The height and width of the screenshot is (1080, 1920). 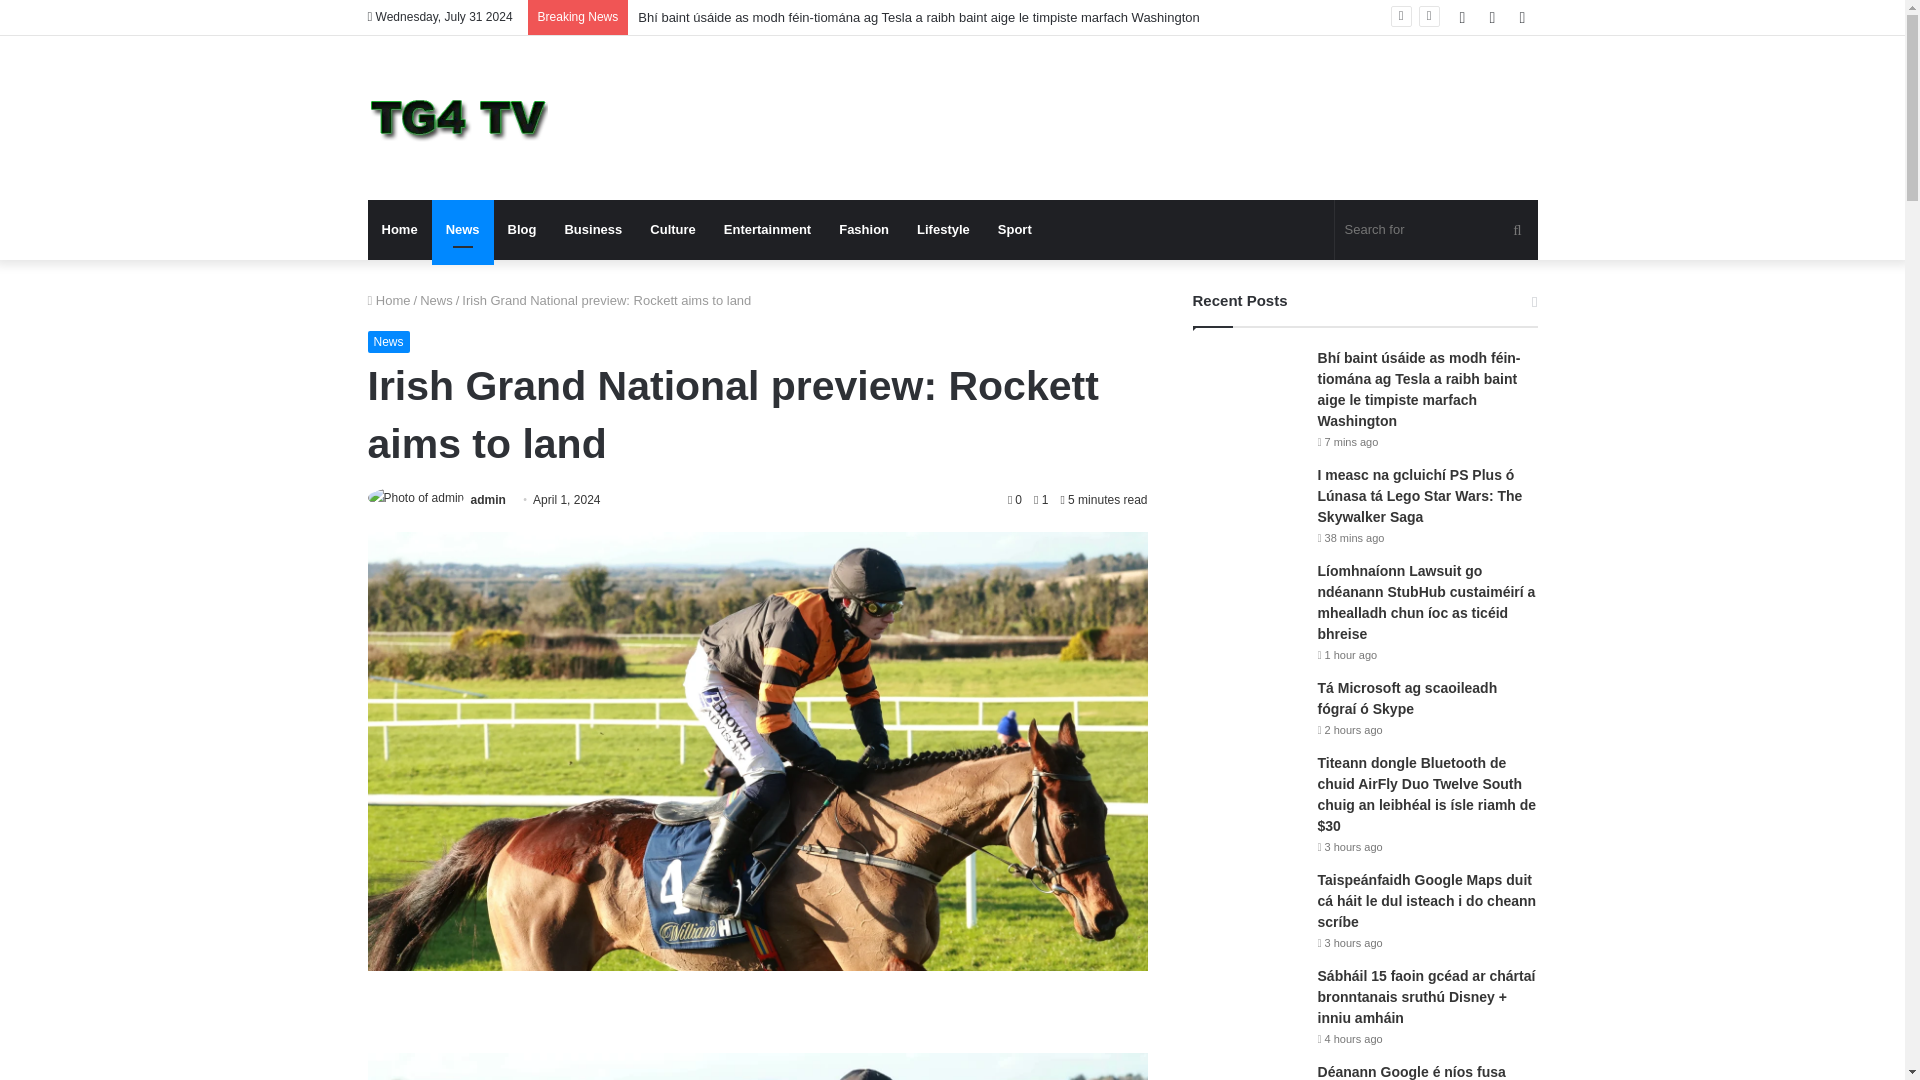 What do you see at coordinates (488, 499) in the screenshot?
I see `admin` at bounding box center [488, 499].